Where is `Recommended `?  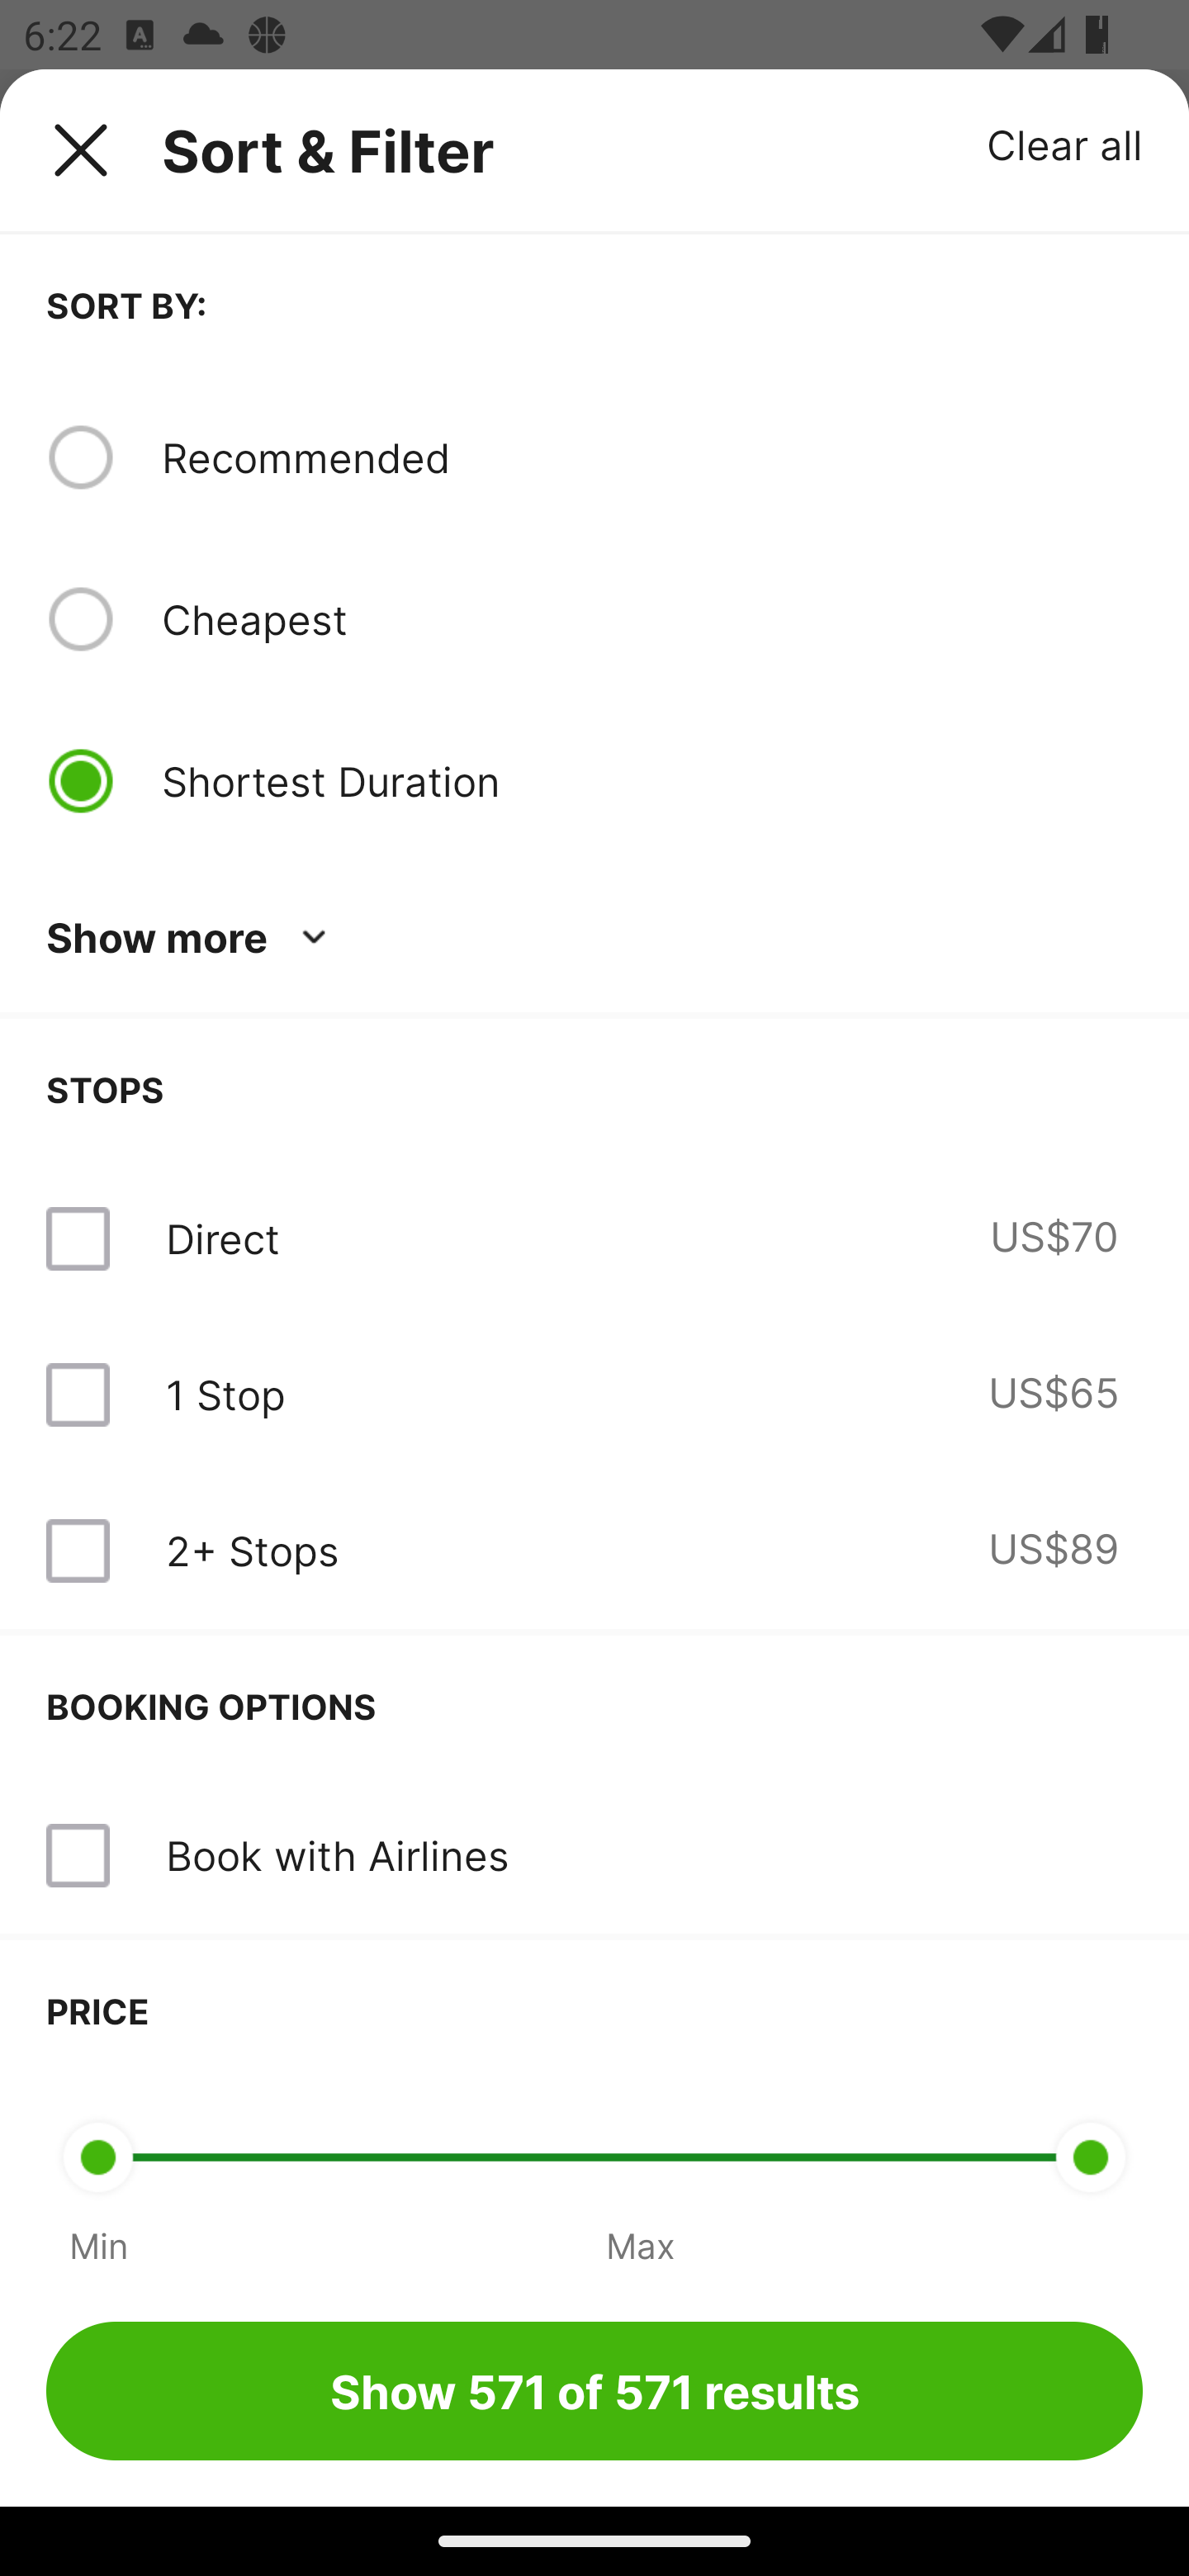 Recommended  is located at coordinates (651, 457).